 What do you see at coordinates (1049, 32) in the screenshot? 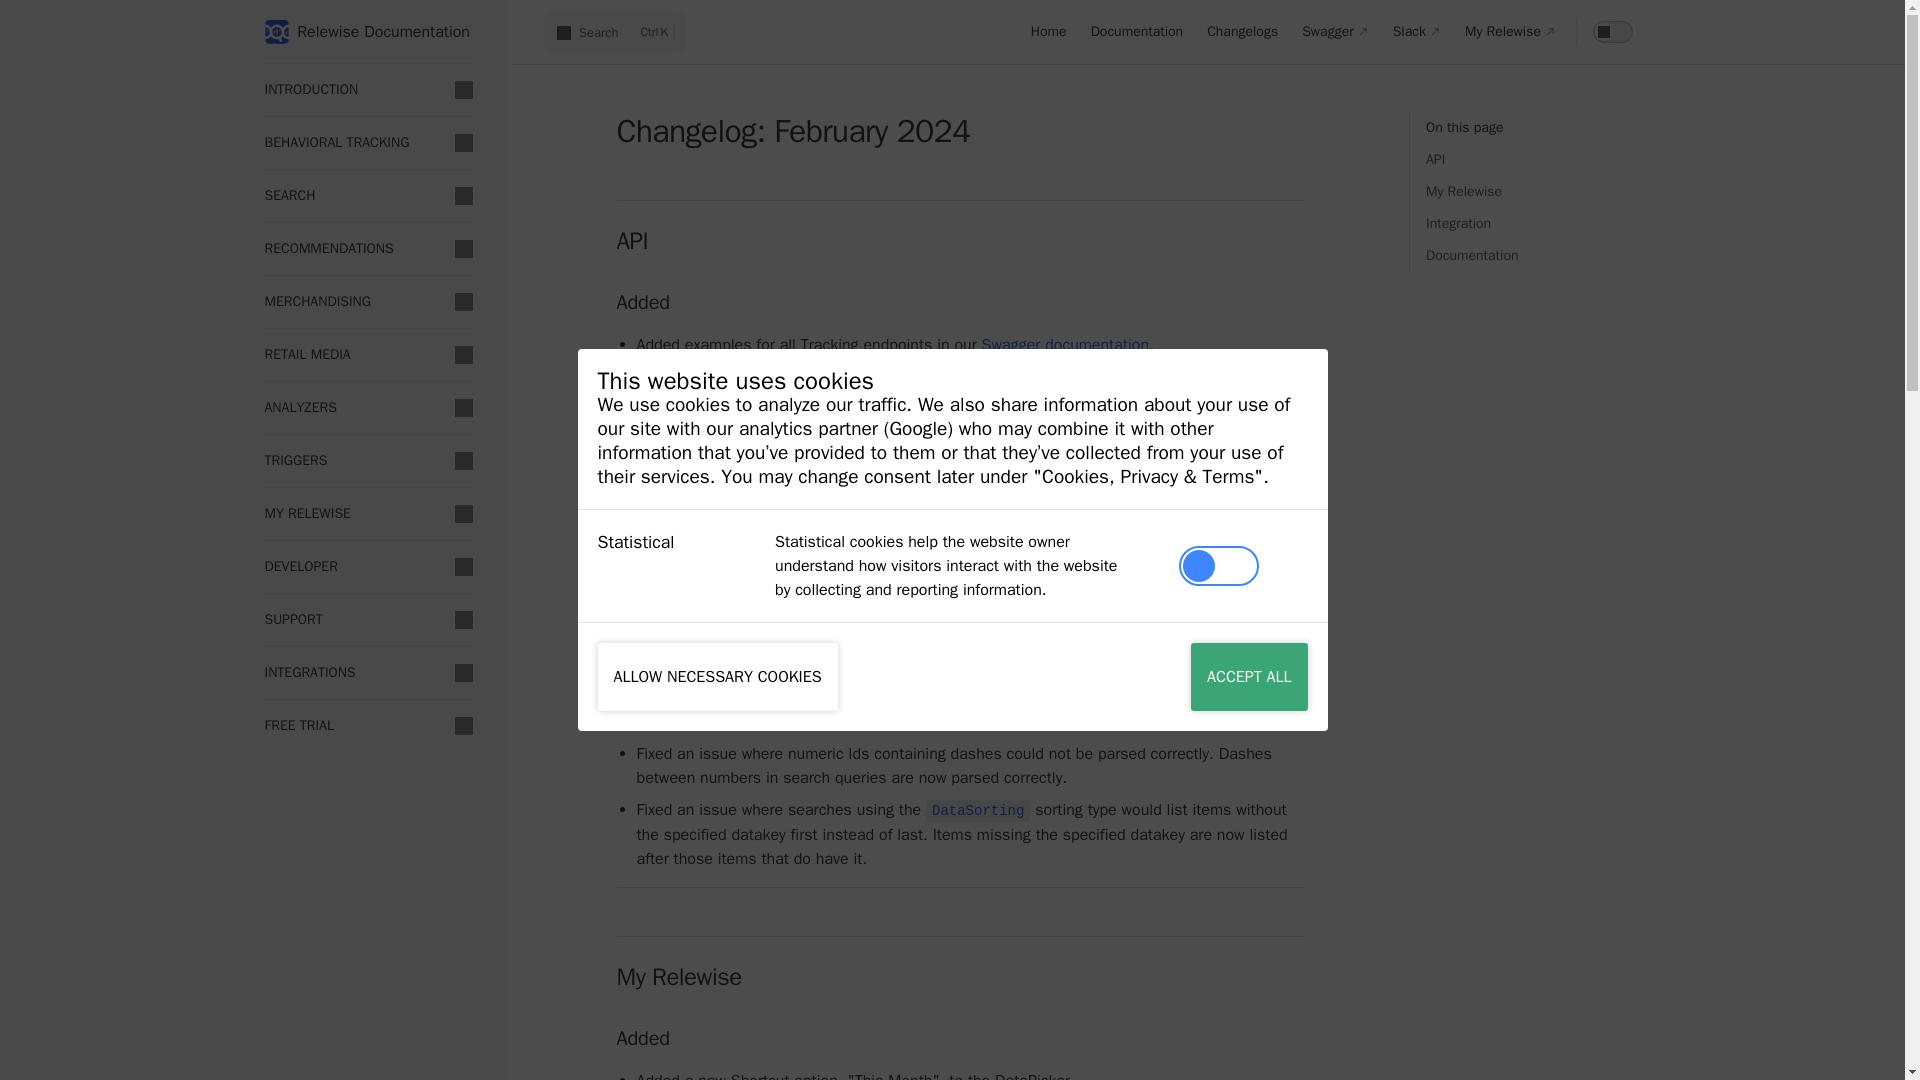
I see `Skip to content` at bounding box center [1049, 32].